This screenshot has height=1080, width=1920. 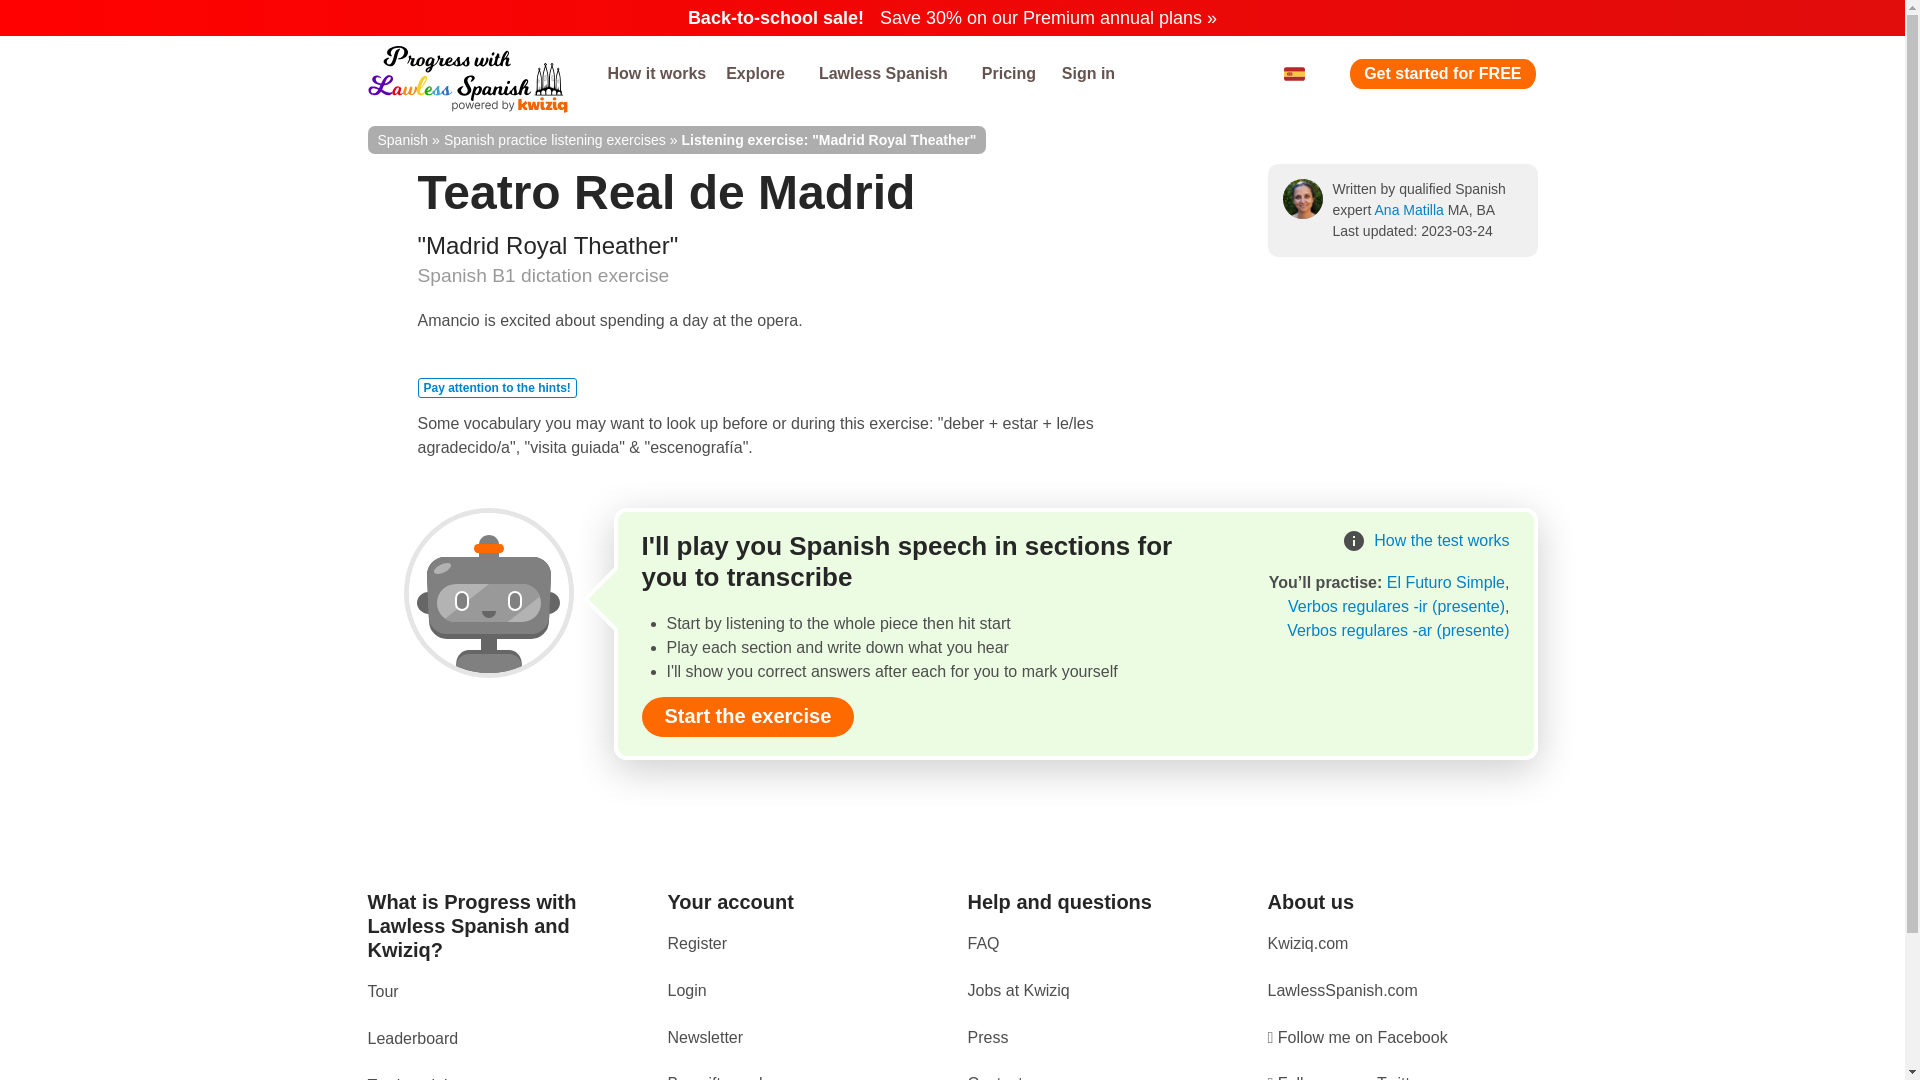 What do you see at coordinates (890, 74) in the screenshot?
I see `Lawless Spanish` at bounding box center [890, 74].